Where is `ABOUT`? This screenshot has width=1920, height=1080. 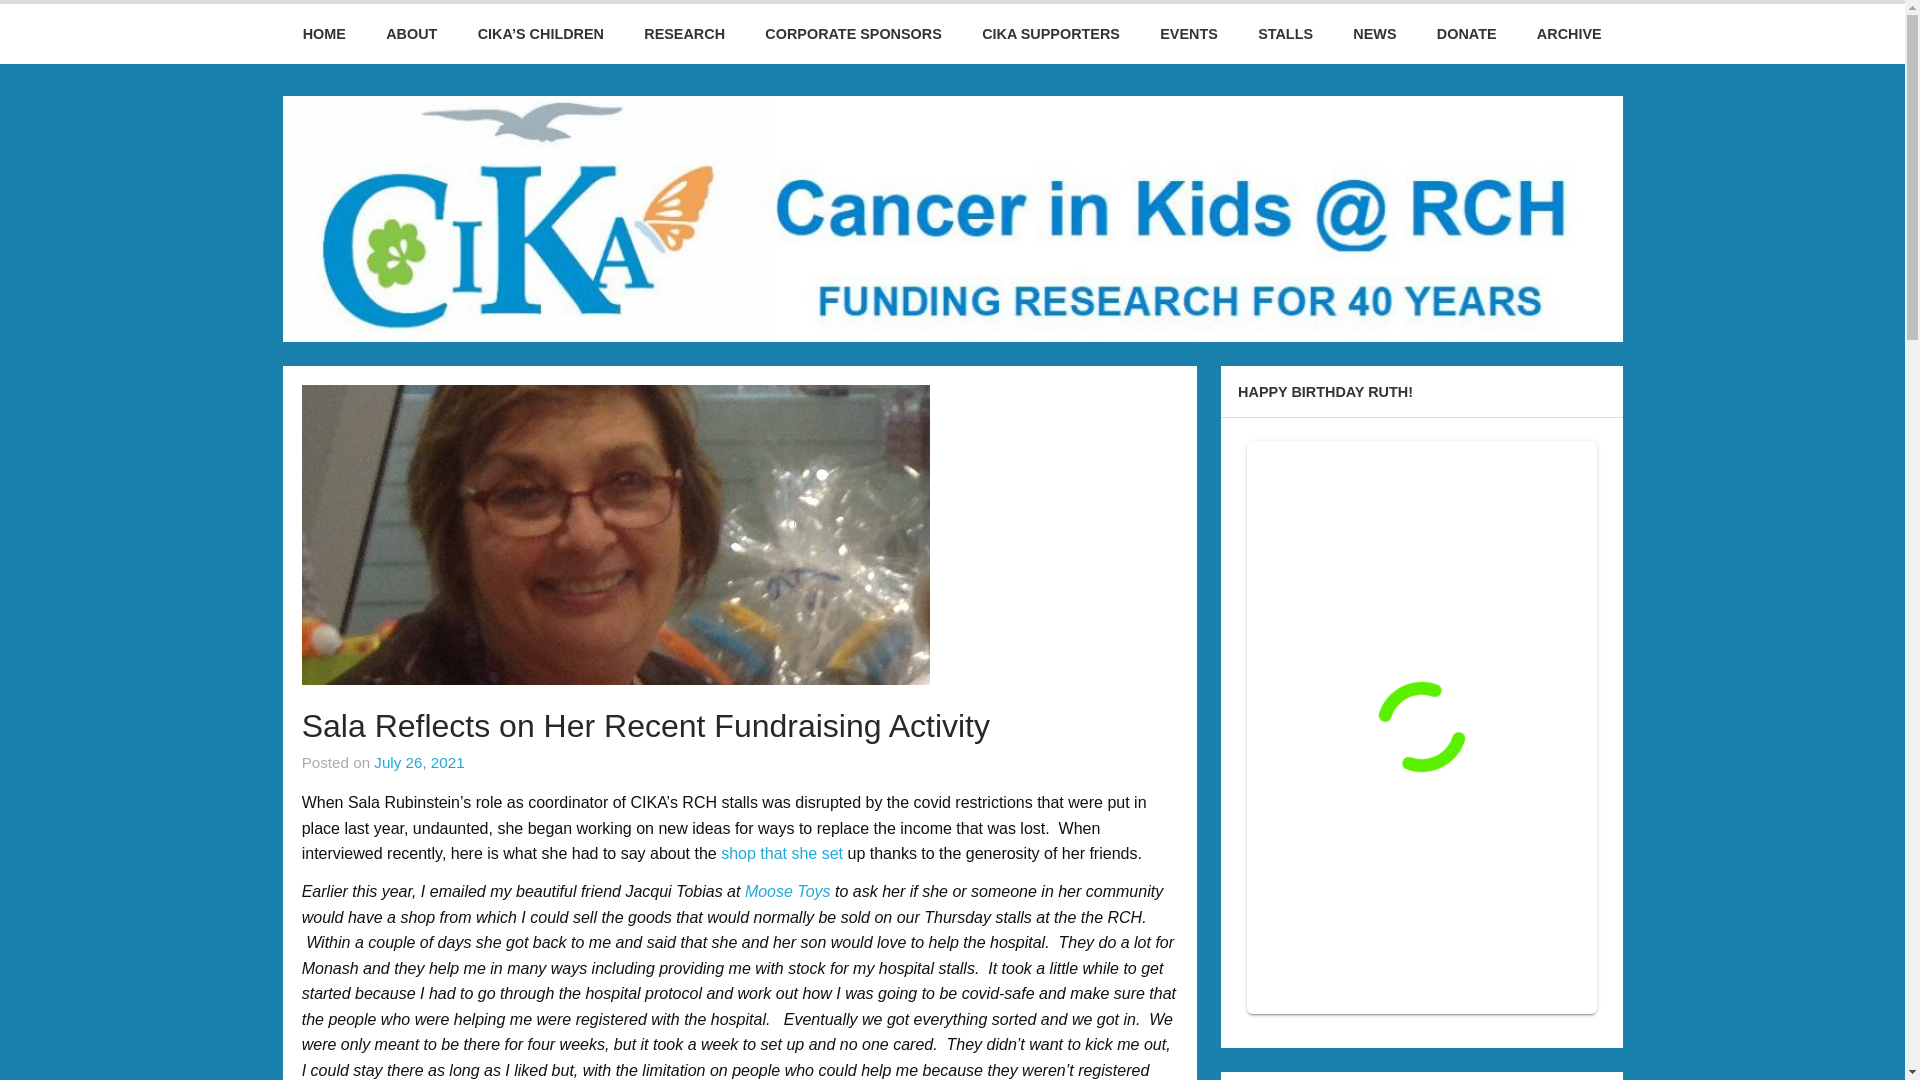 ABOUT is located at coordinates (411, 34).